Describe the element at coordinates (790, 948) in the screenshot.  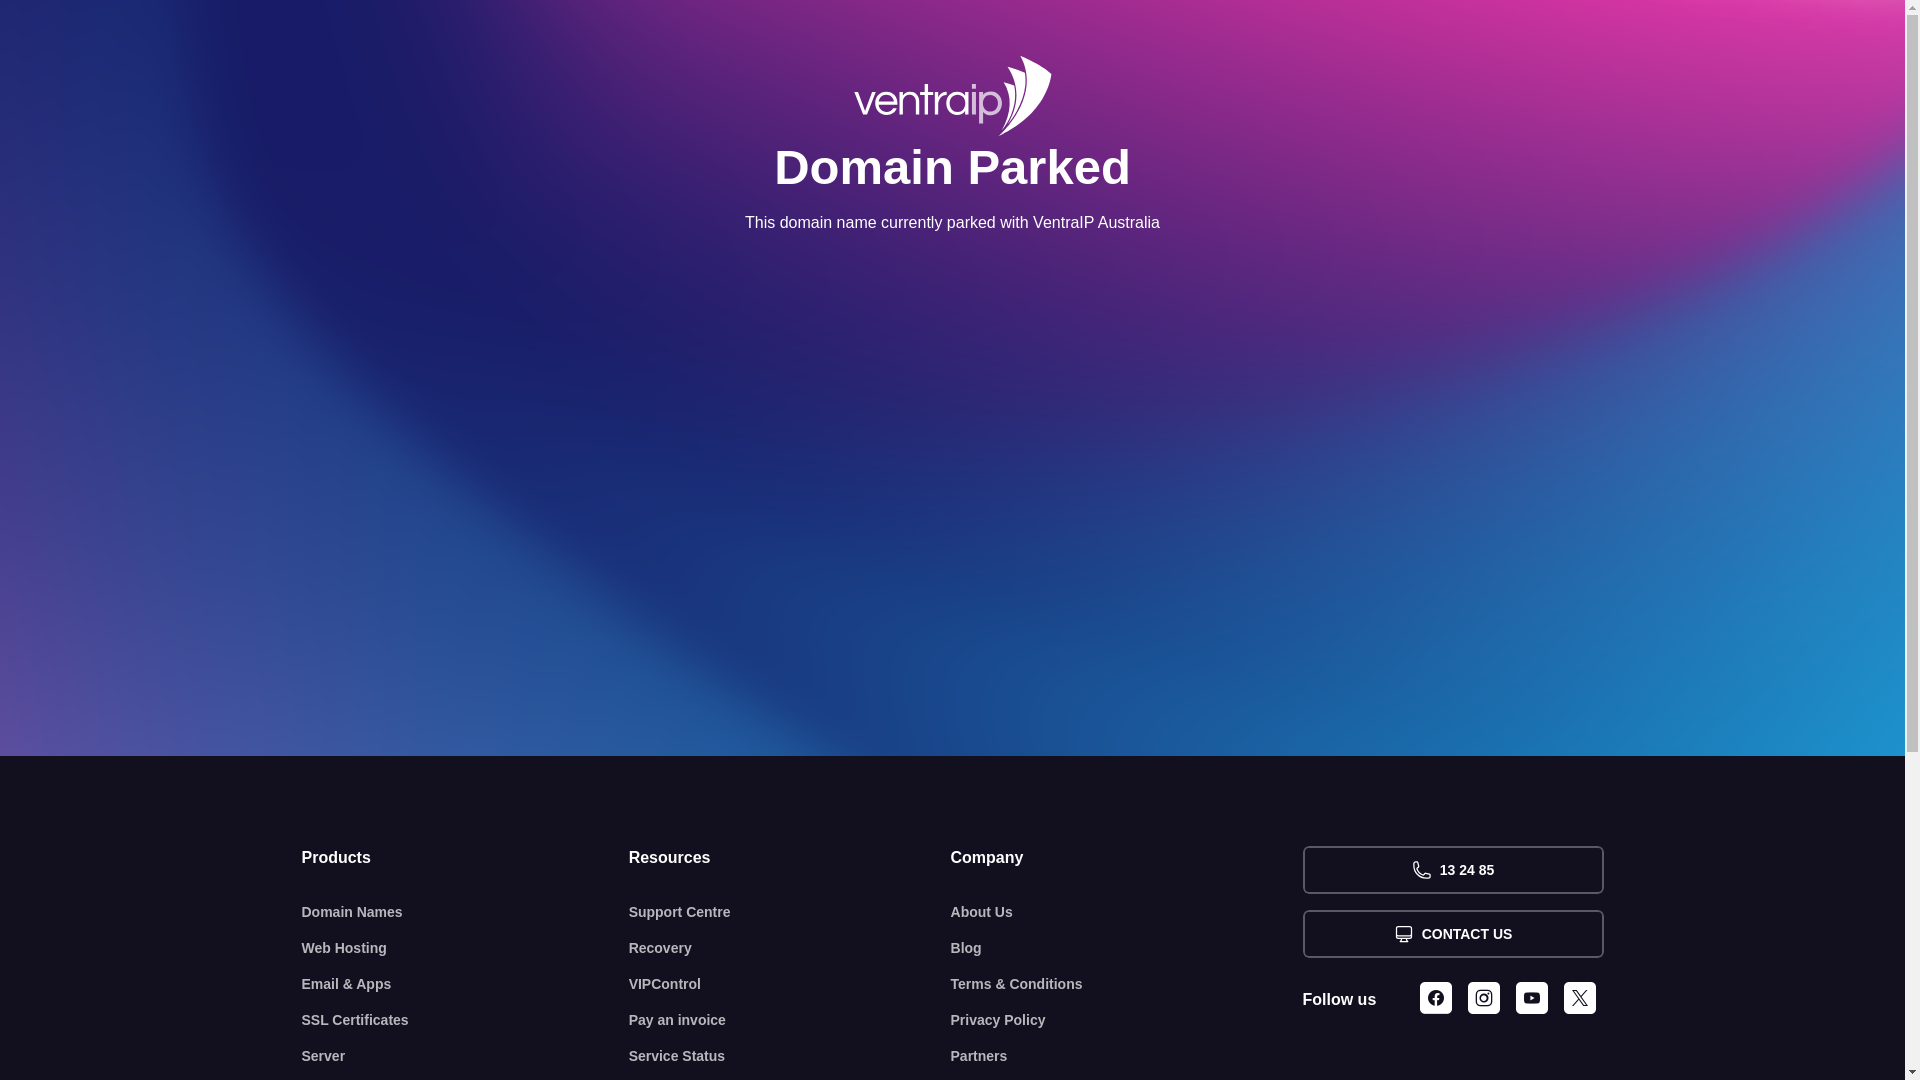
I see `Recovery` at that location.